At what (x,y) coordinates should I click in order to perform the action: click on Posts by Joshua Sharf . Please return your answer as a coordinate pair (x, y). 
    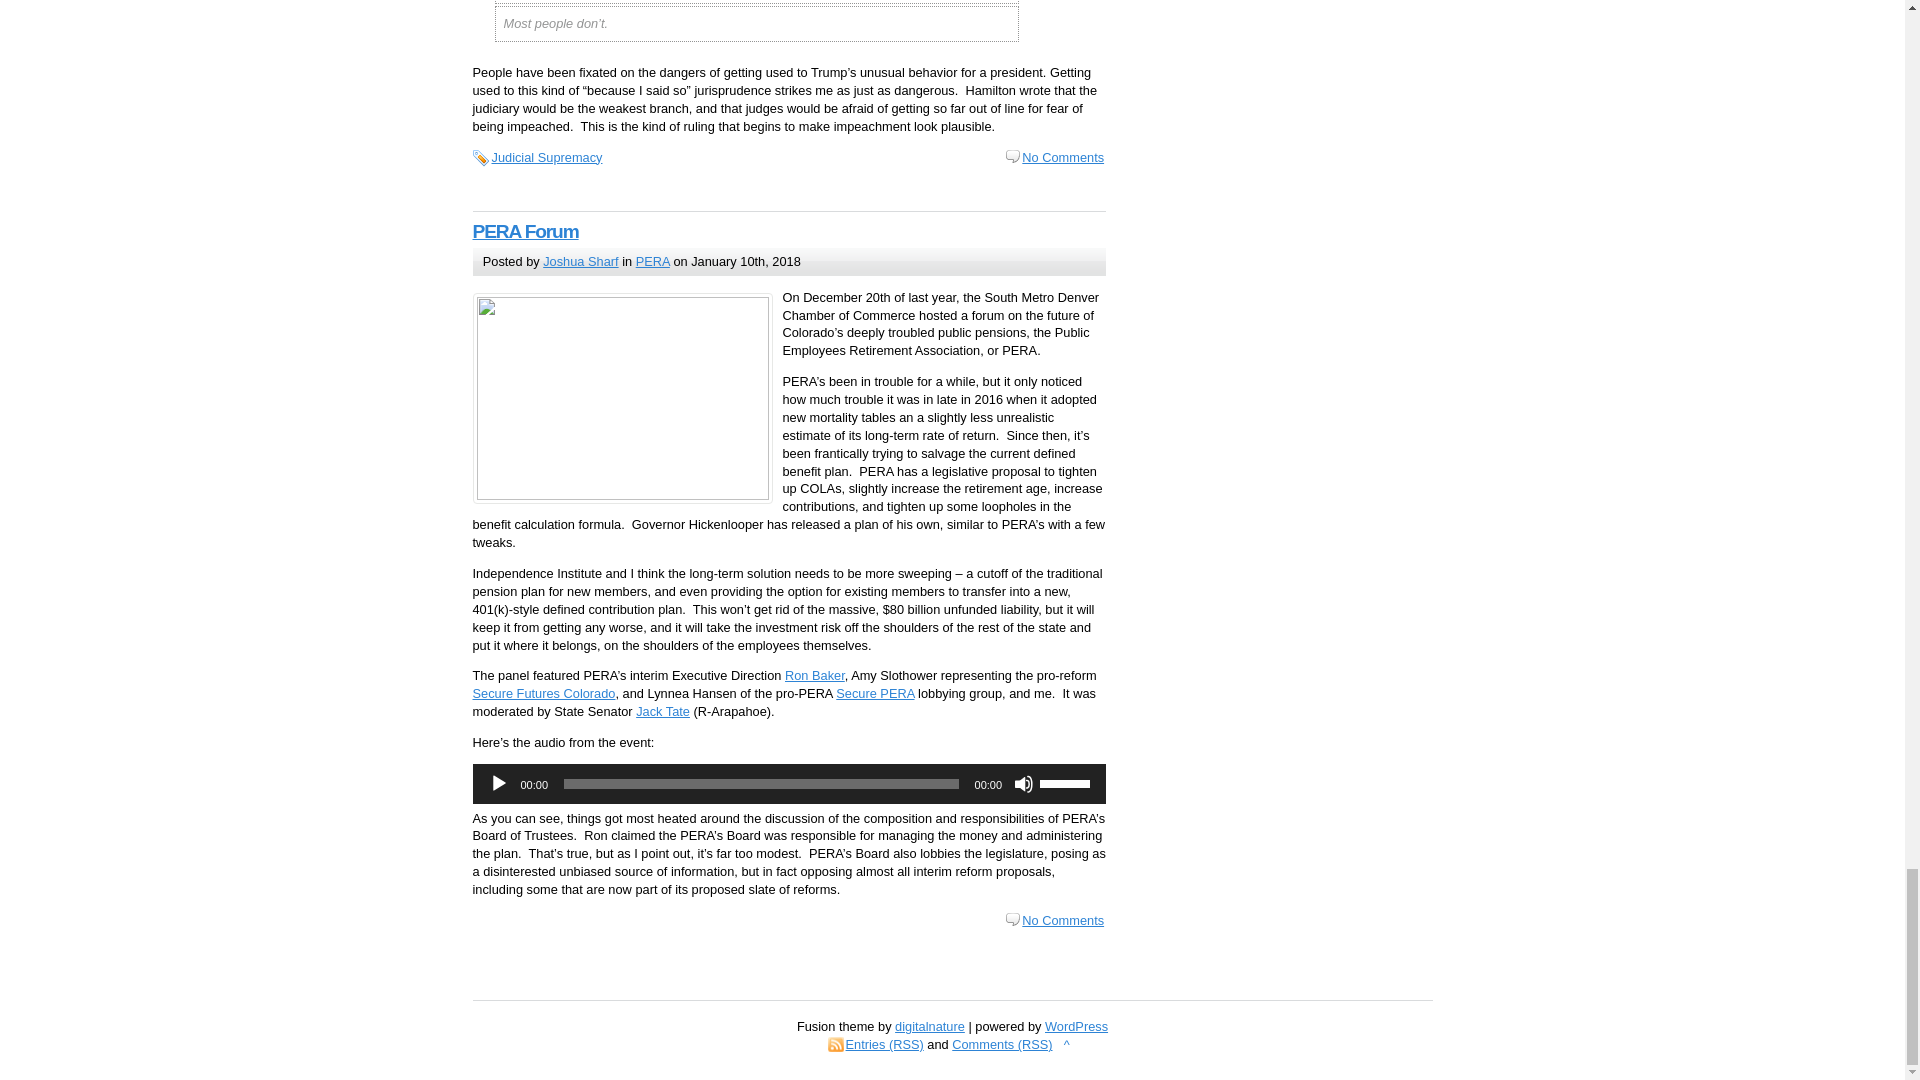
    Looking at the image, I should click on (580, 260).